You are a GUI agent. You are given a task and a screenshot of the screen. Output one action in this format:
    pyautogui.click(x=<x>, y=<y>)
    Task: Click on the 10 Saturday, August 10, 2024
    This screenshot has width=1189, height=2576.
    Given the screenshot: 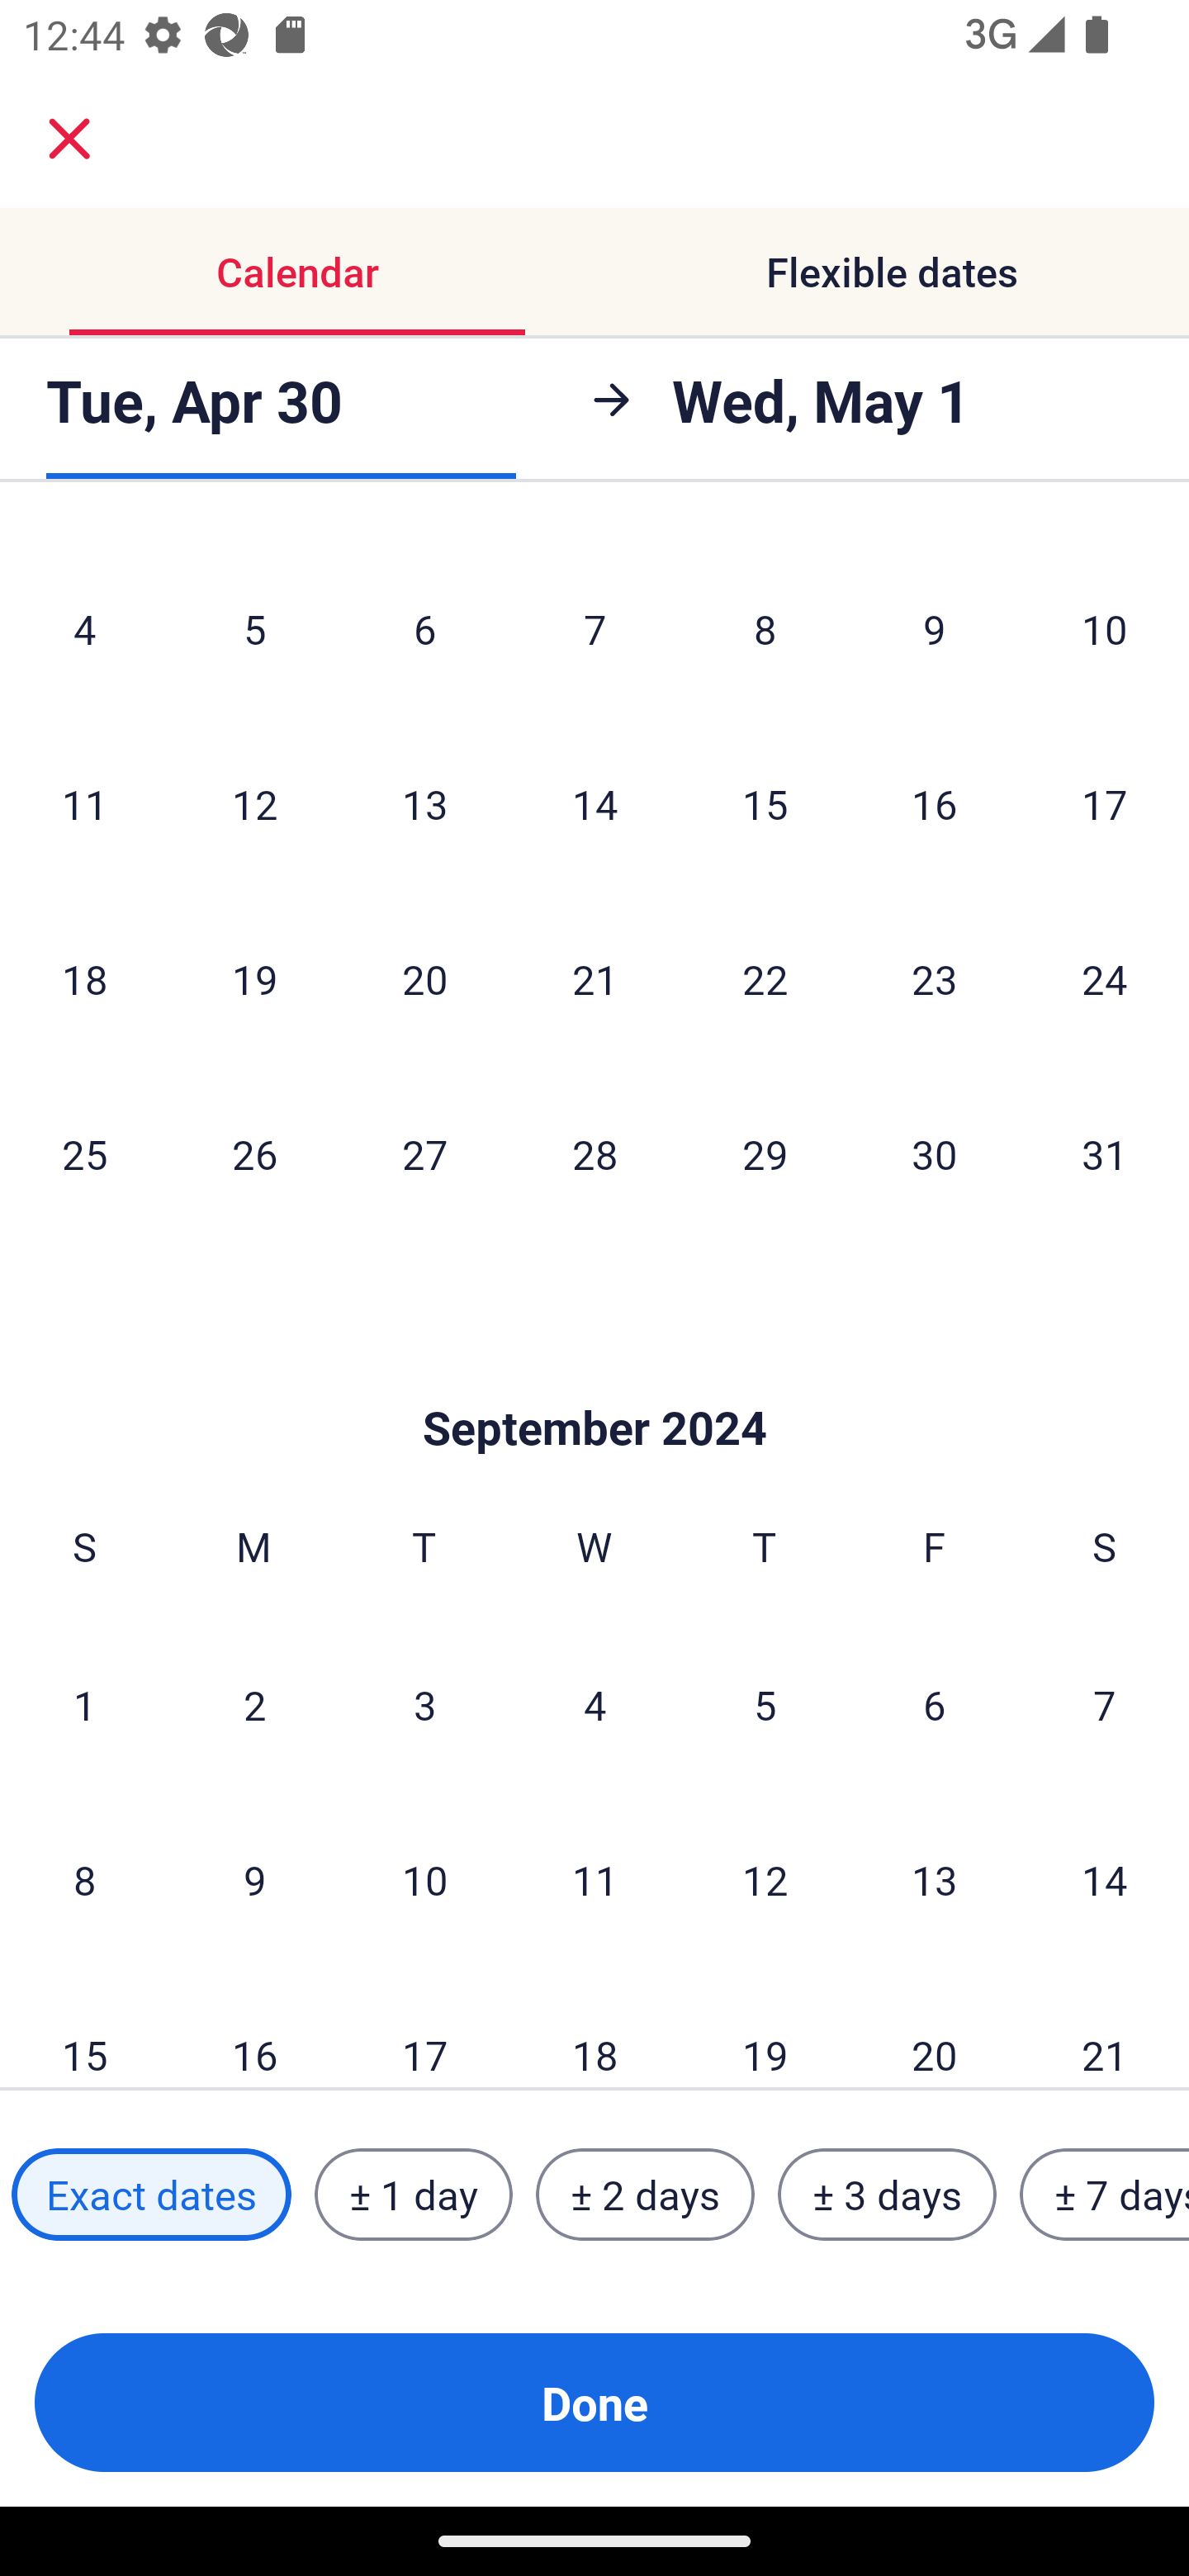 What is the action you would take?
    pyautogui.click(x=1105, y=628)
    